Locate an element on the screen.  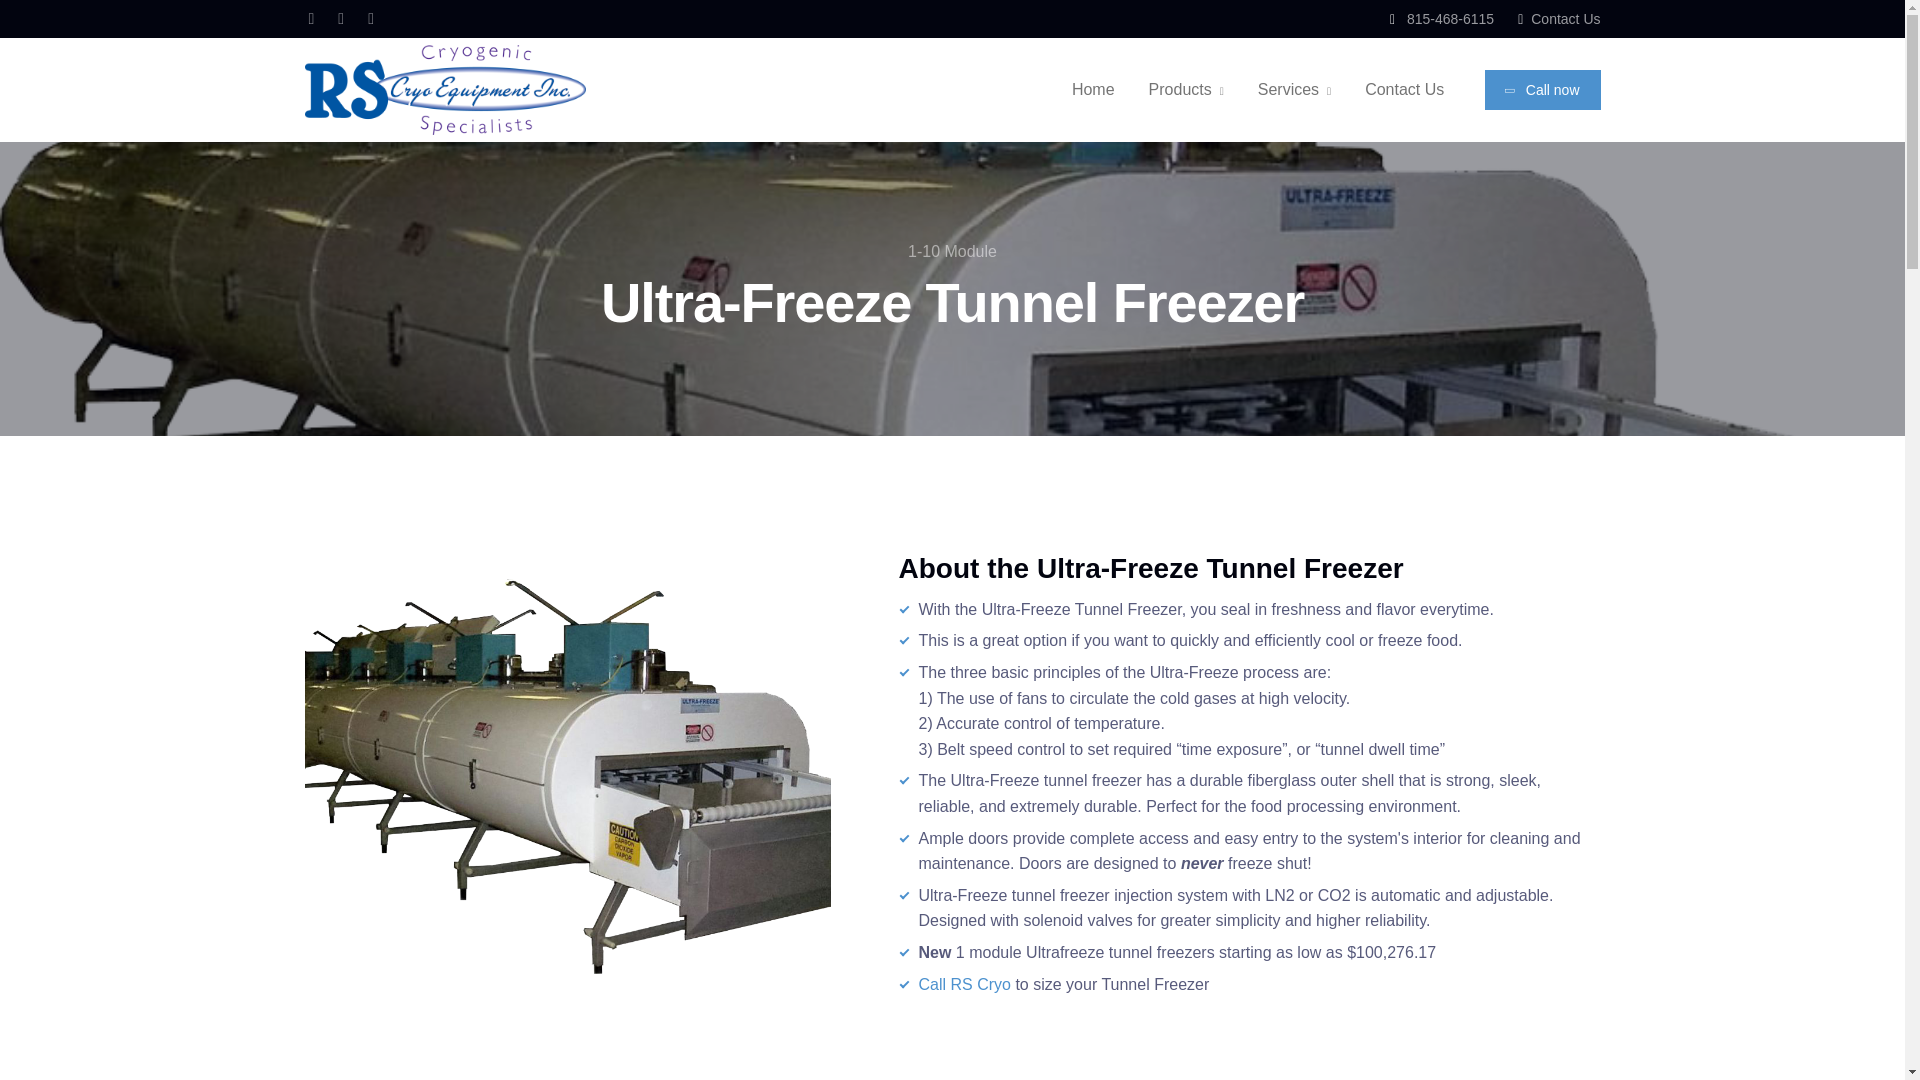
815-468-6115 is located at coordinates (1442, 18).